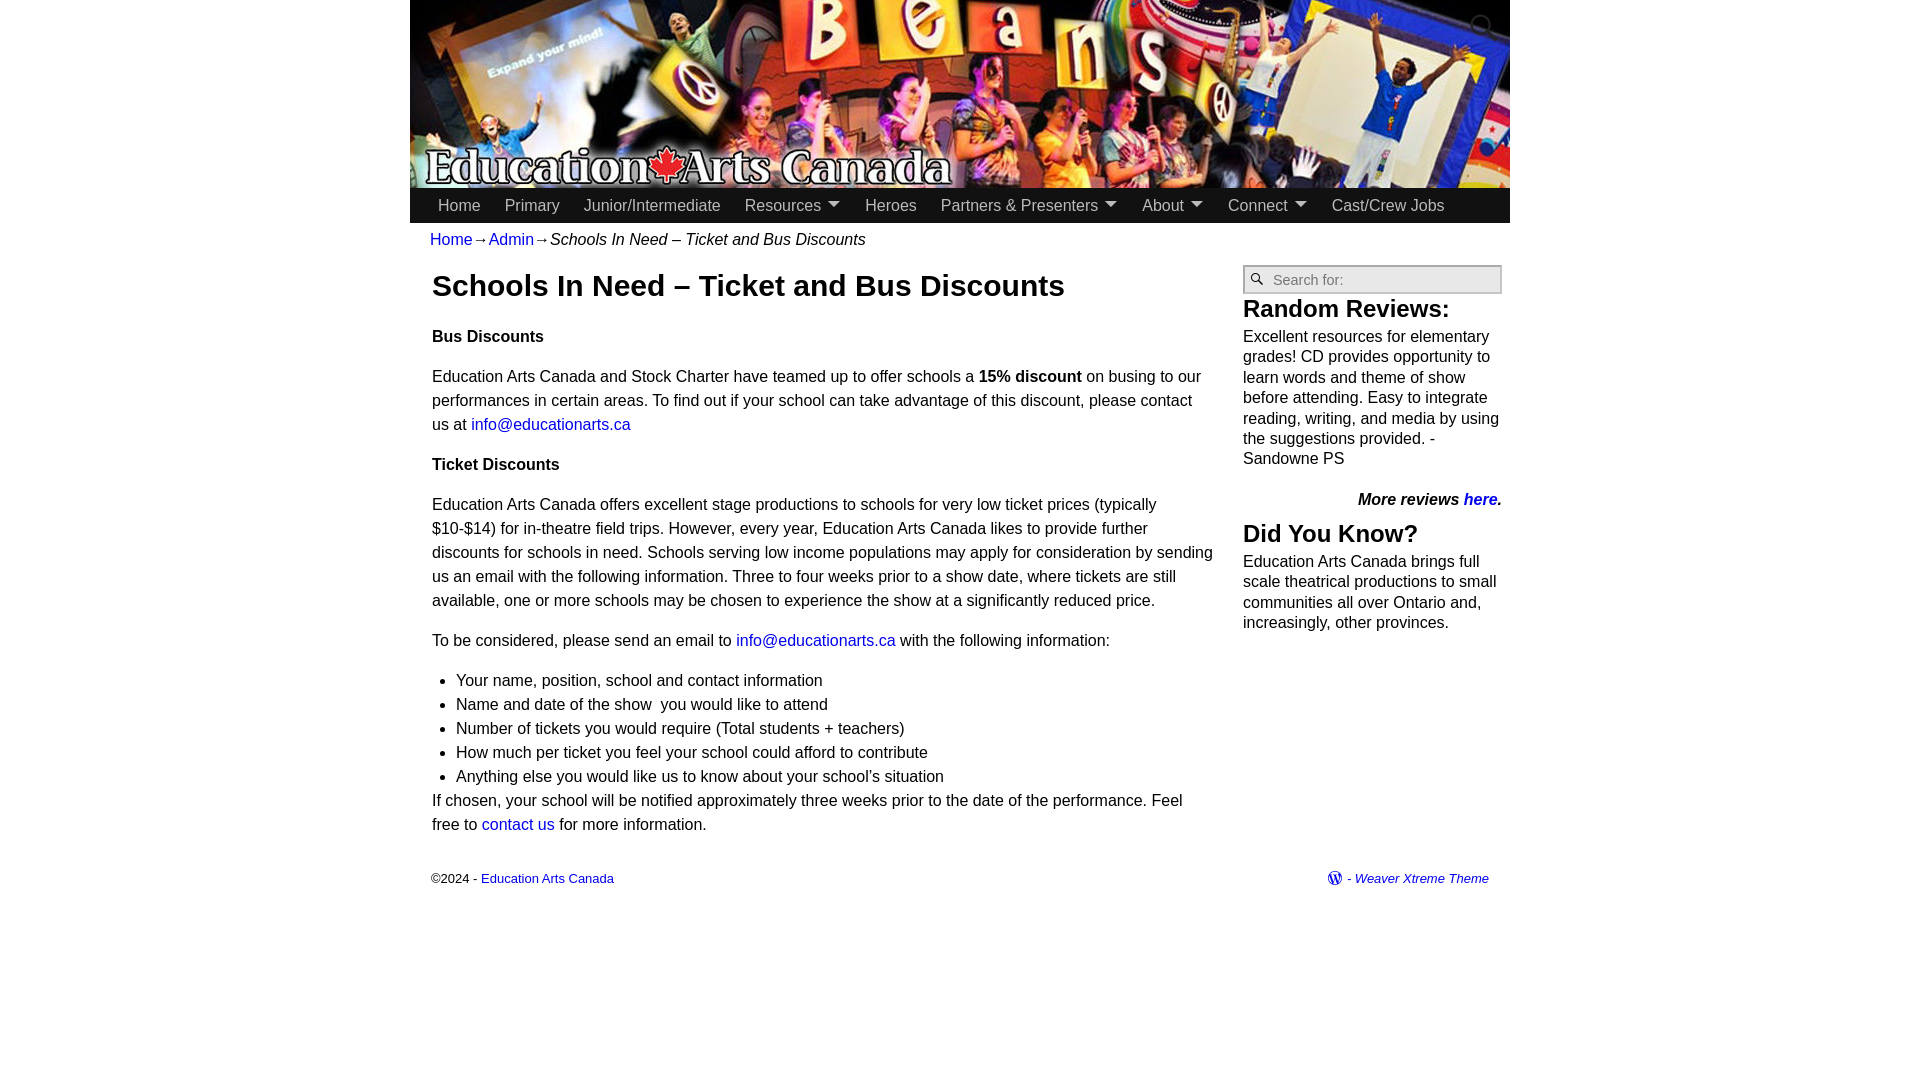 This screenshot has width=1920, height=1080. What do you see at coordinates (1340, 878) in the screenshot?
I see `-` at bounding box center [1340, 878].